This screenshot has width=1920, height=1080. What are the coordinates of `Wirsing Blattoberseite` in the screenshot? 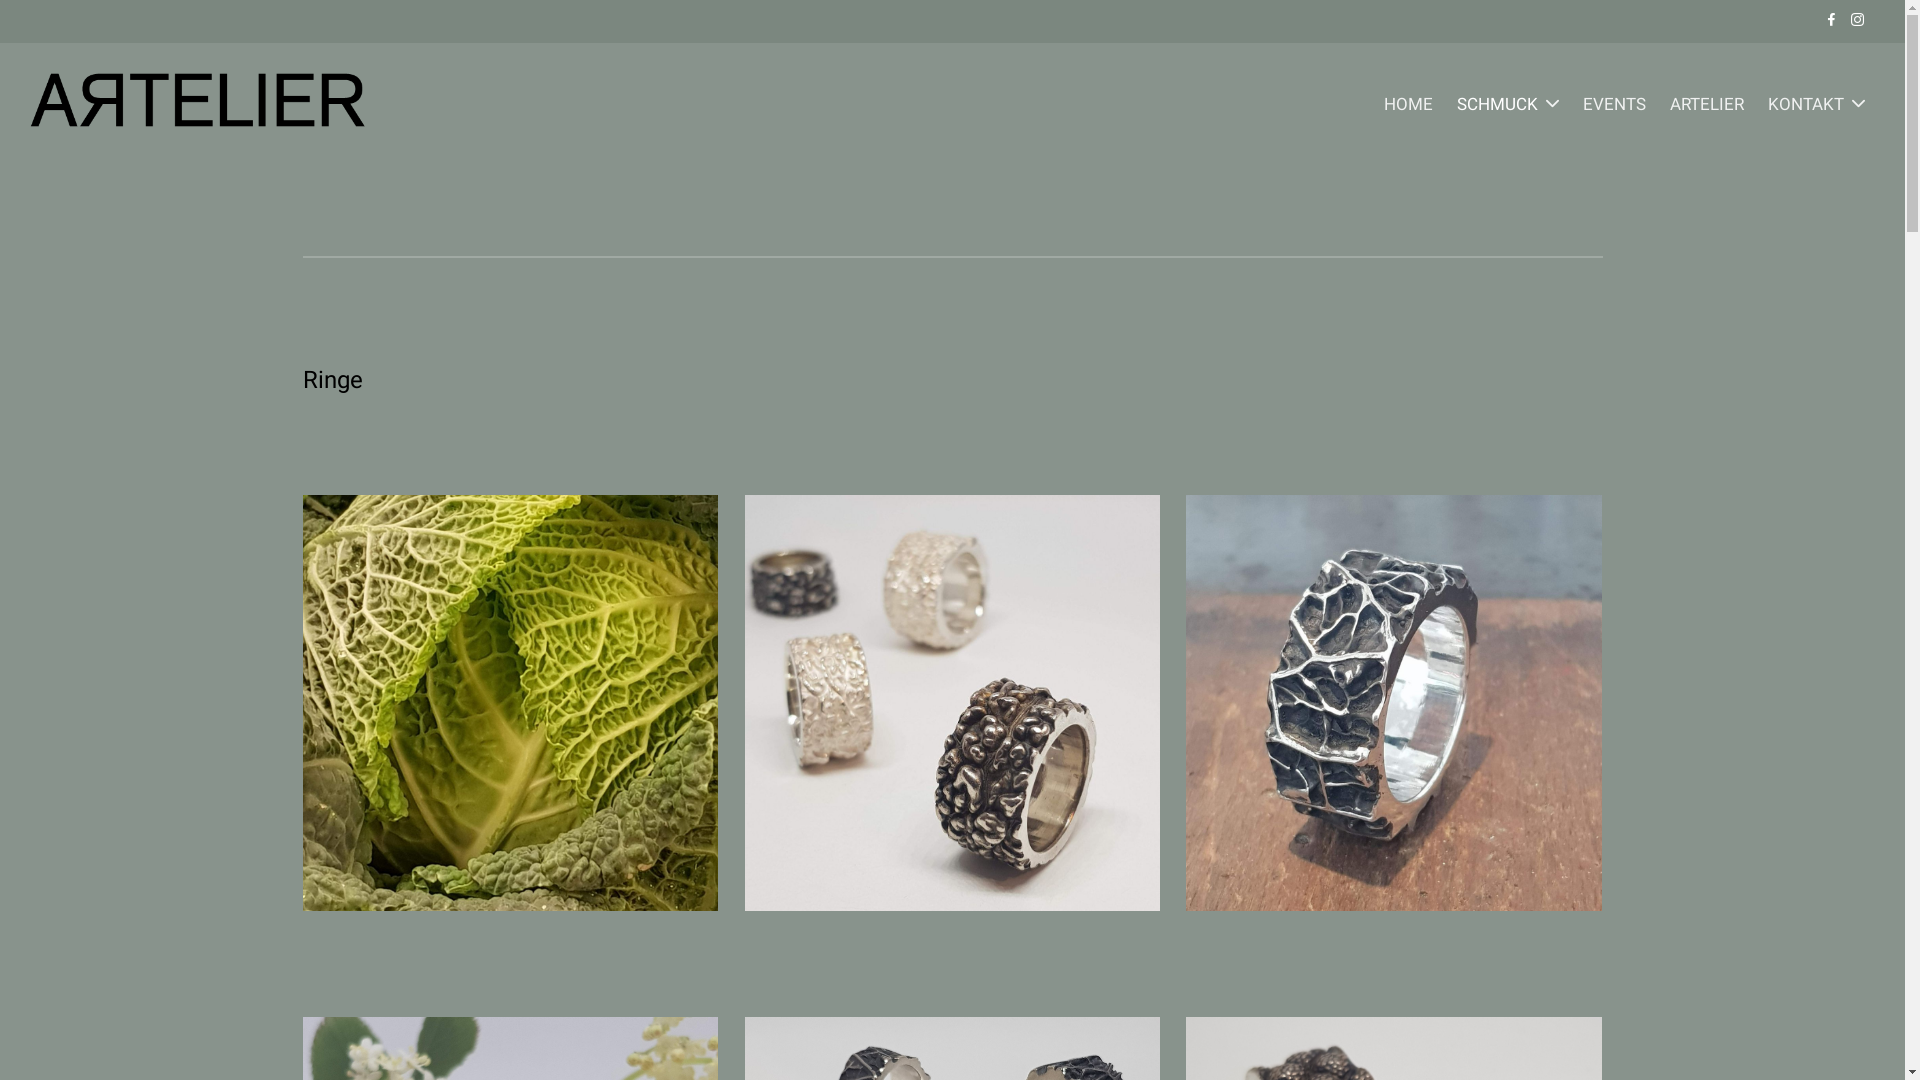 It's located at (952, 702).